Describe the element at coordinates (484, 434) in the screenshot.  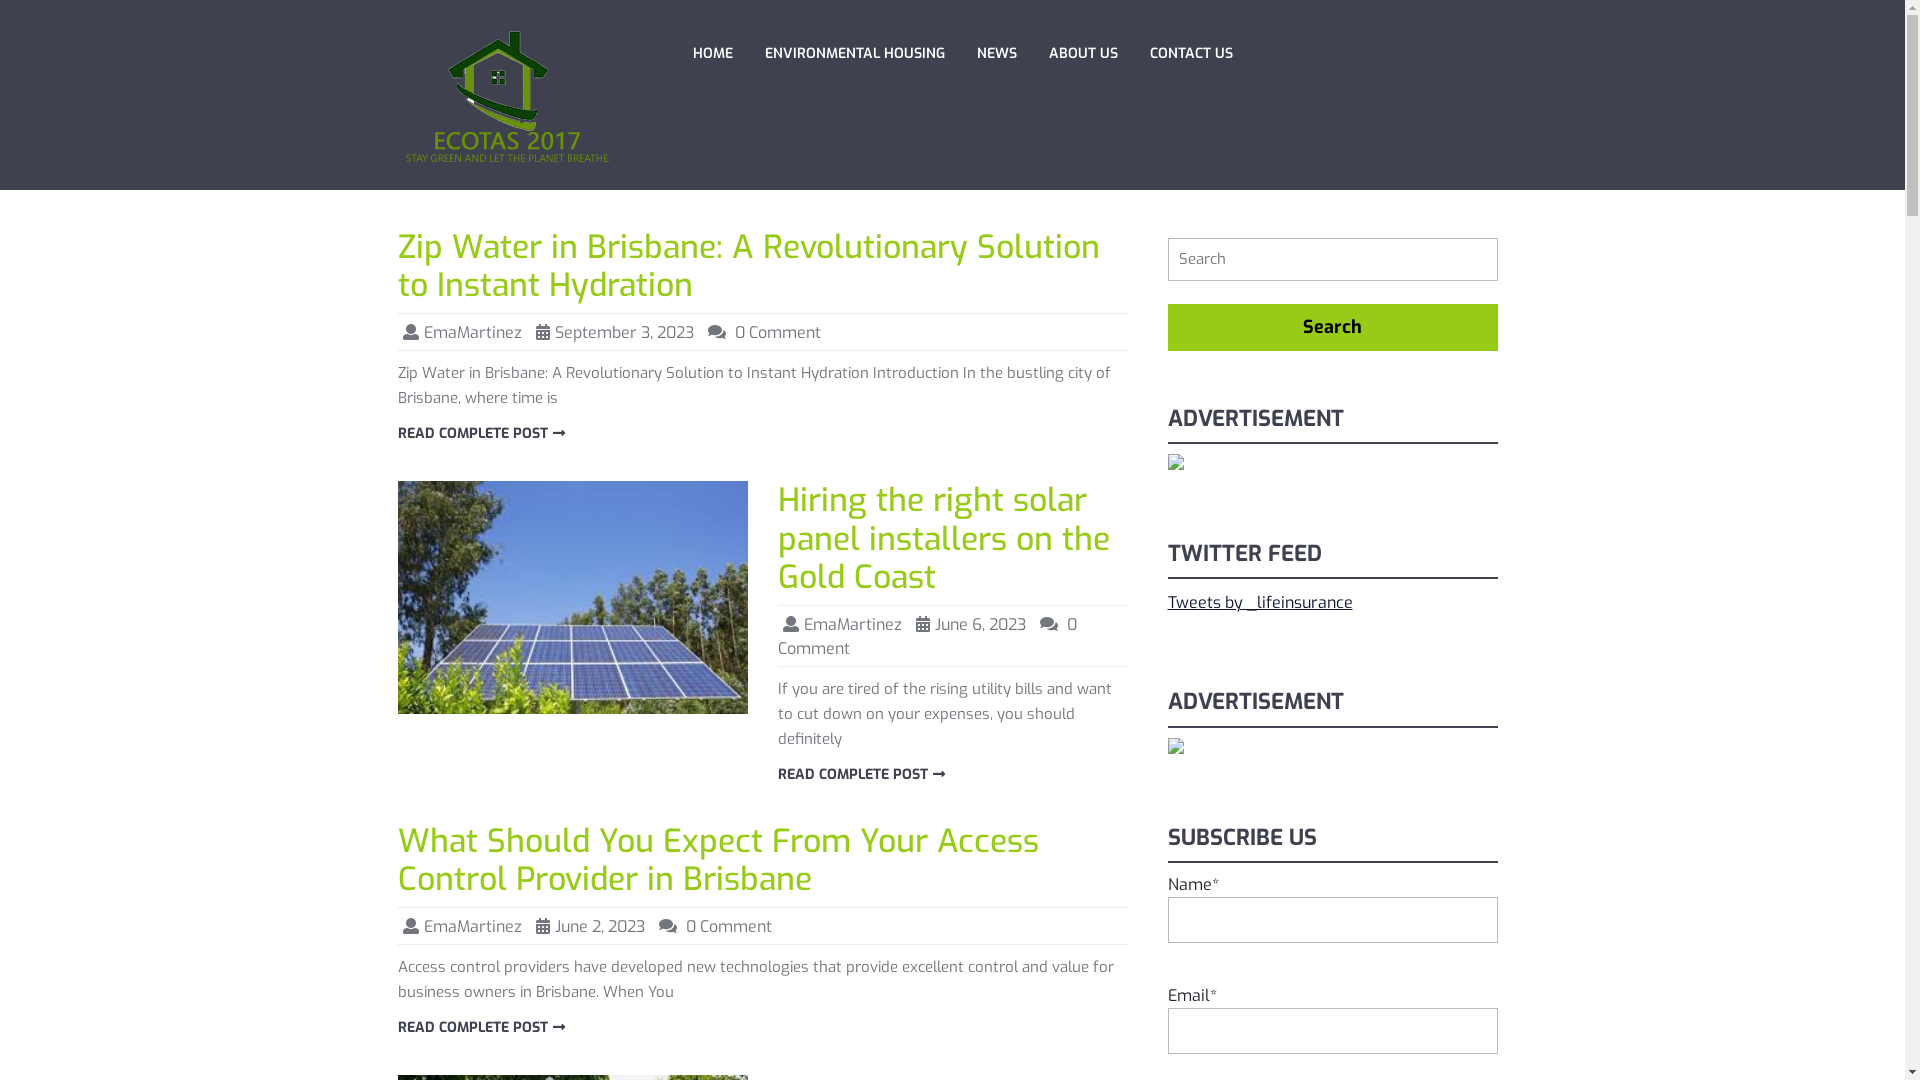
I see `READ COMPLETE POST` at that location.